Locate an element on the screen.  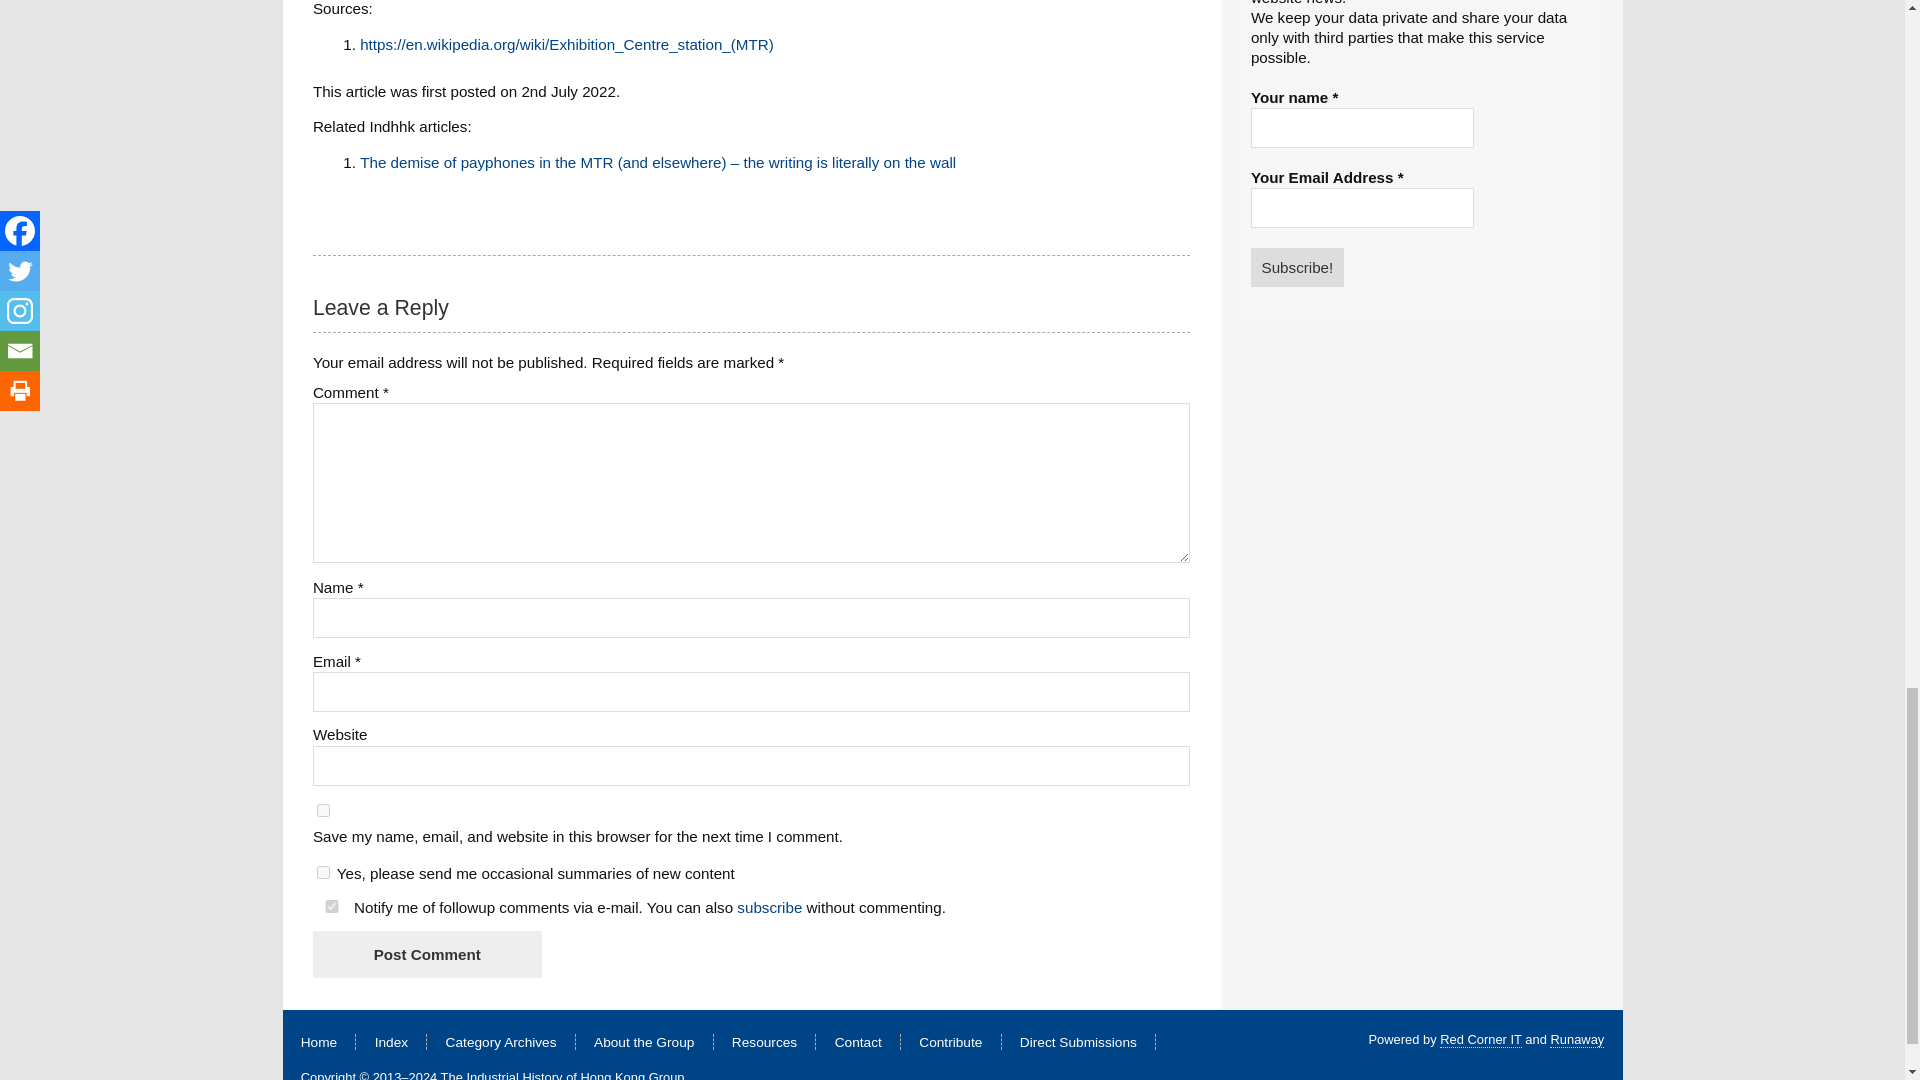
Subscribe! is located at coordinates (1298, 267).